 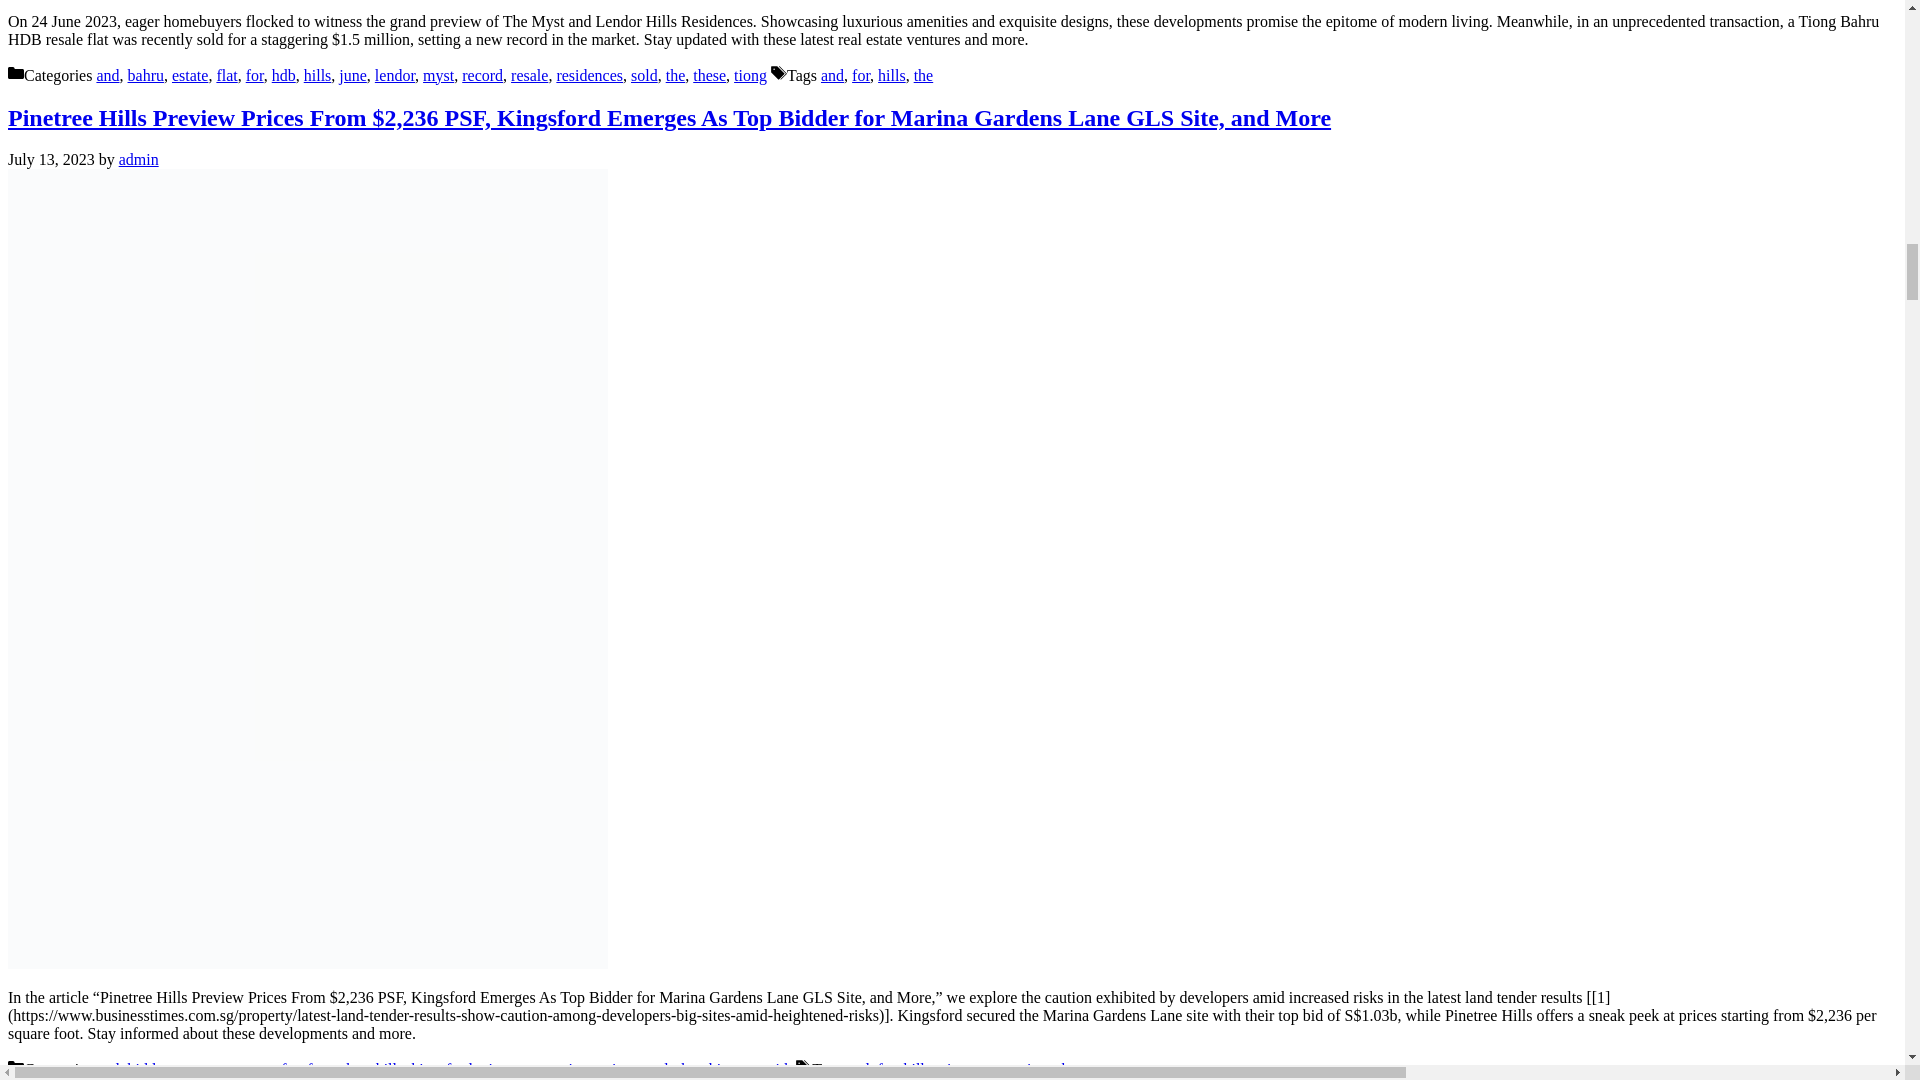 I want to click on View all posts by admin, so click(x=139, y=160).